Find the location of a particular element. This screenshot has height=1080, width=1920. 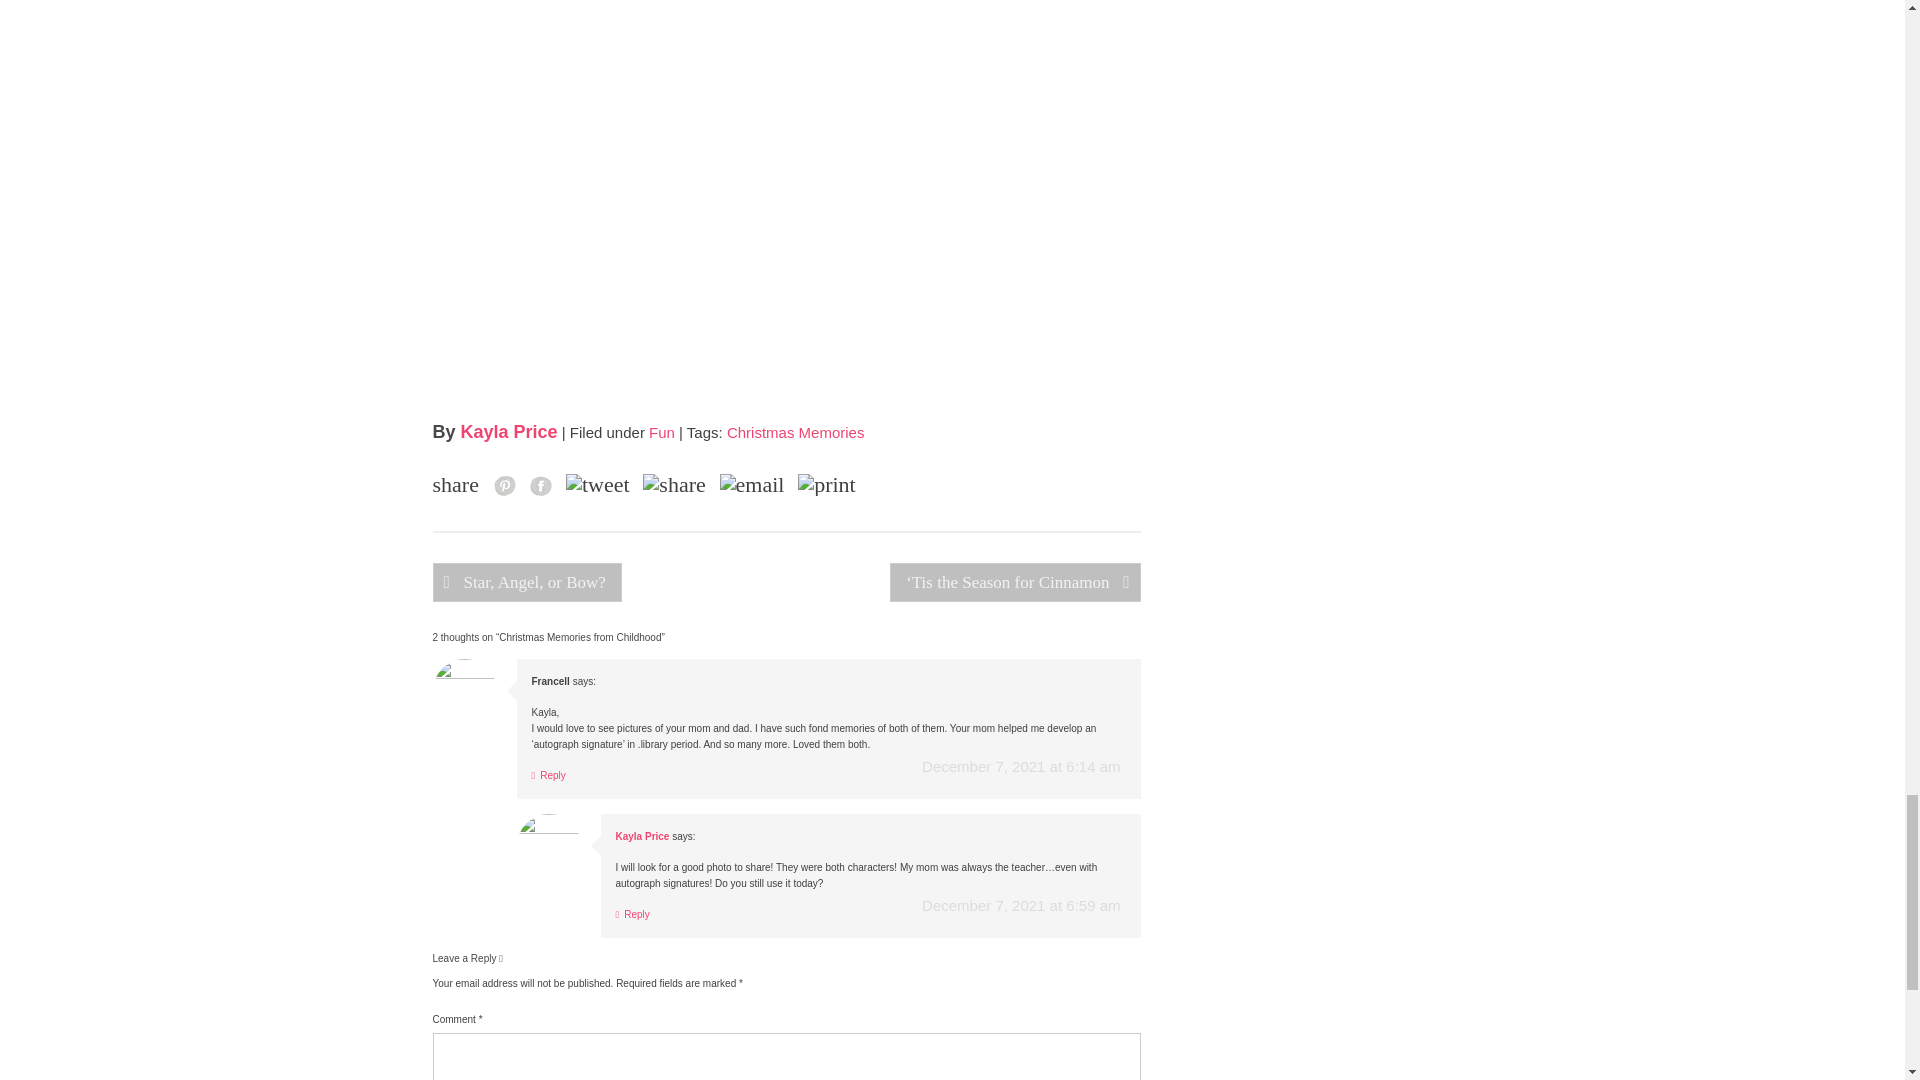

Kayla Price is located at coordinates (509, 432).